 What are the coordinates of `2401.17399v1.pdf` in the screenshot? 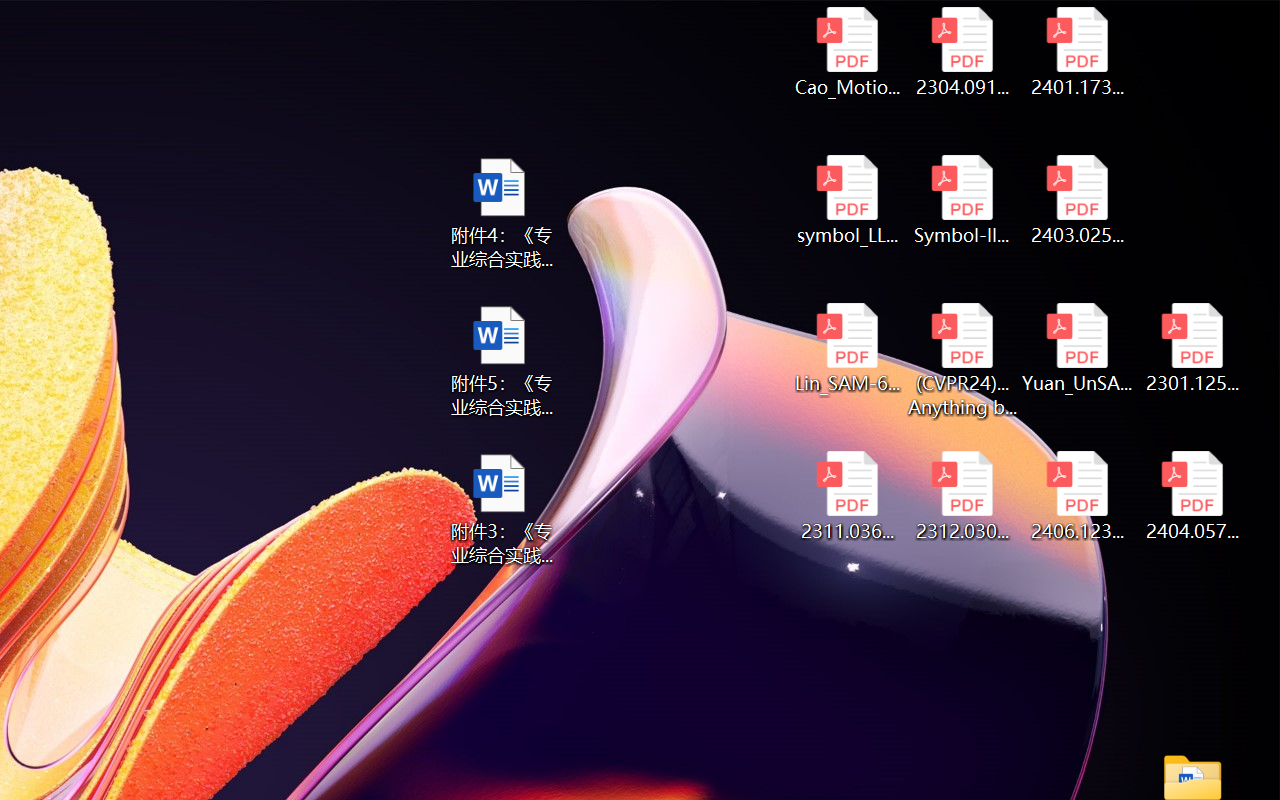 It's located at (1078, 52).